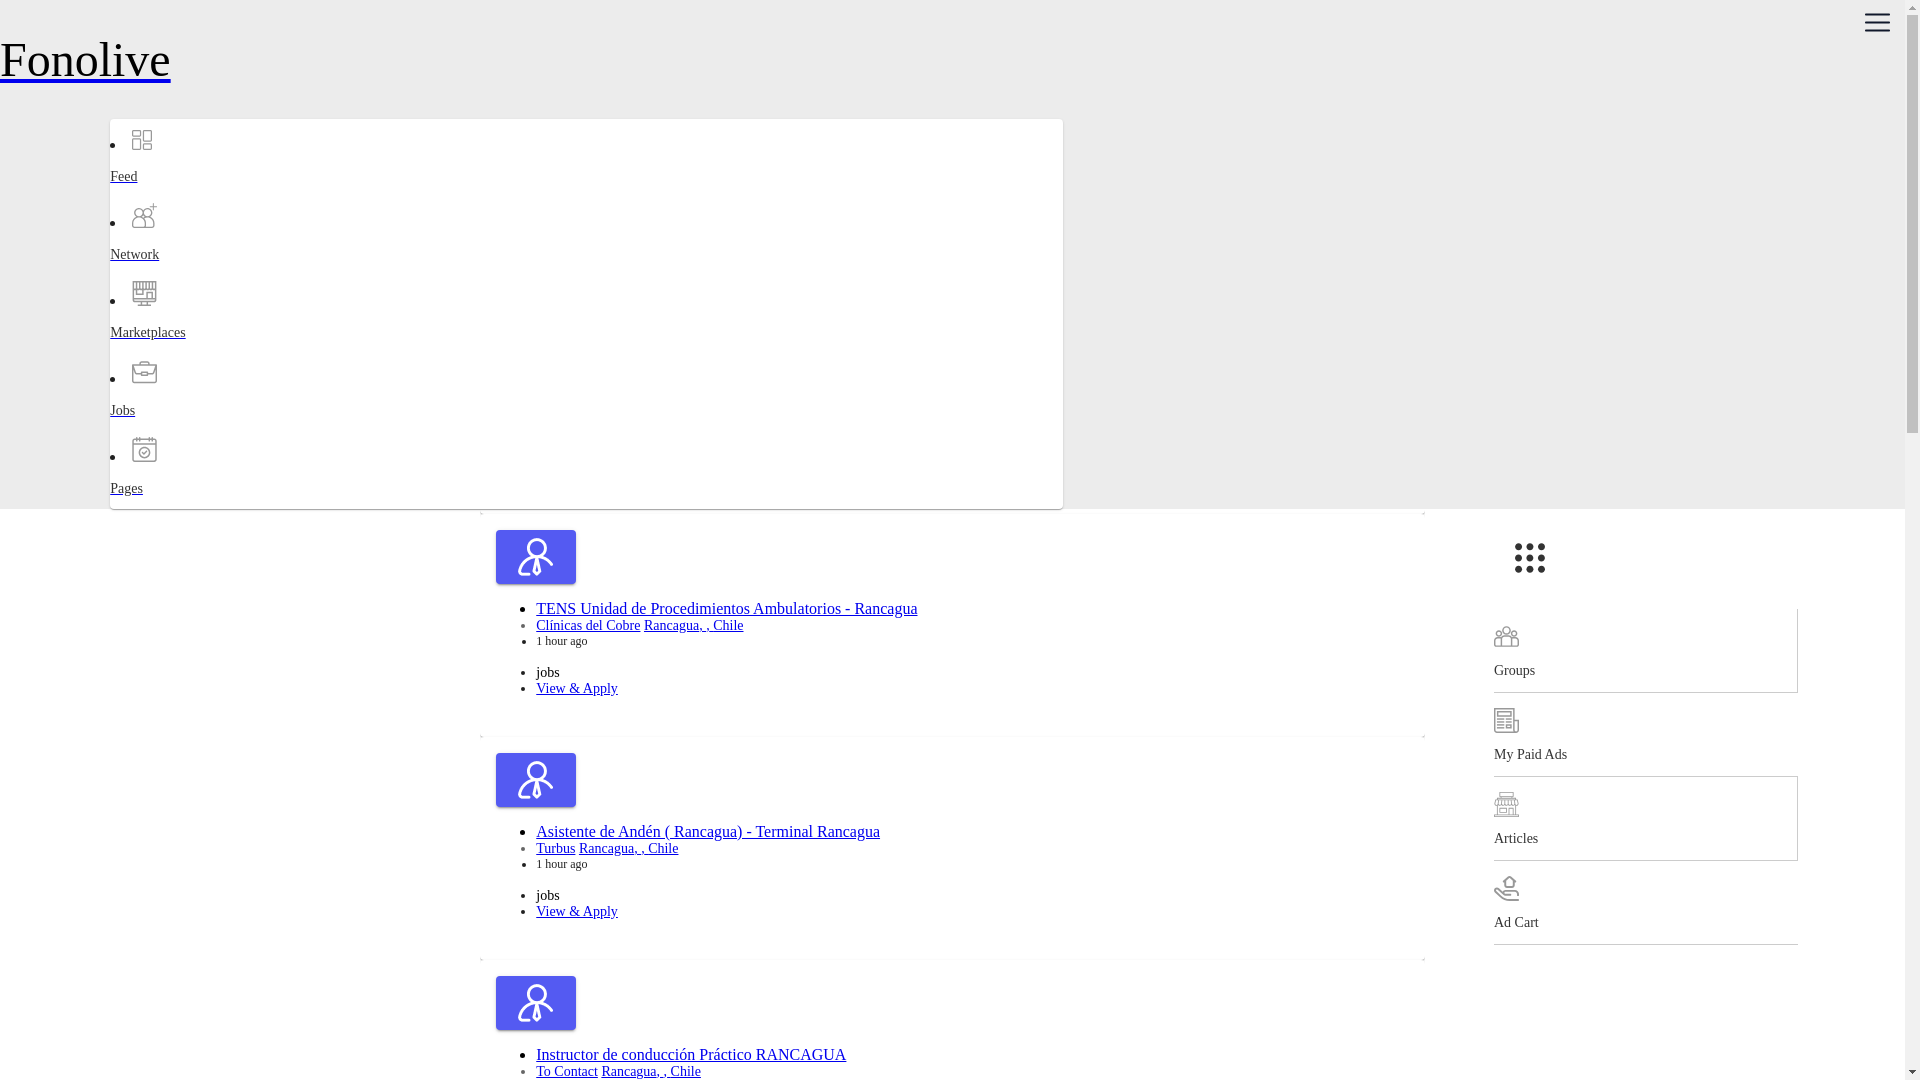 The height and width of the screenshot is (1080, 1920). What do you see at coordinates (188, 506) in the screenshot?
I see `Pages` at bounding box center [188, 506].